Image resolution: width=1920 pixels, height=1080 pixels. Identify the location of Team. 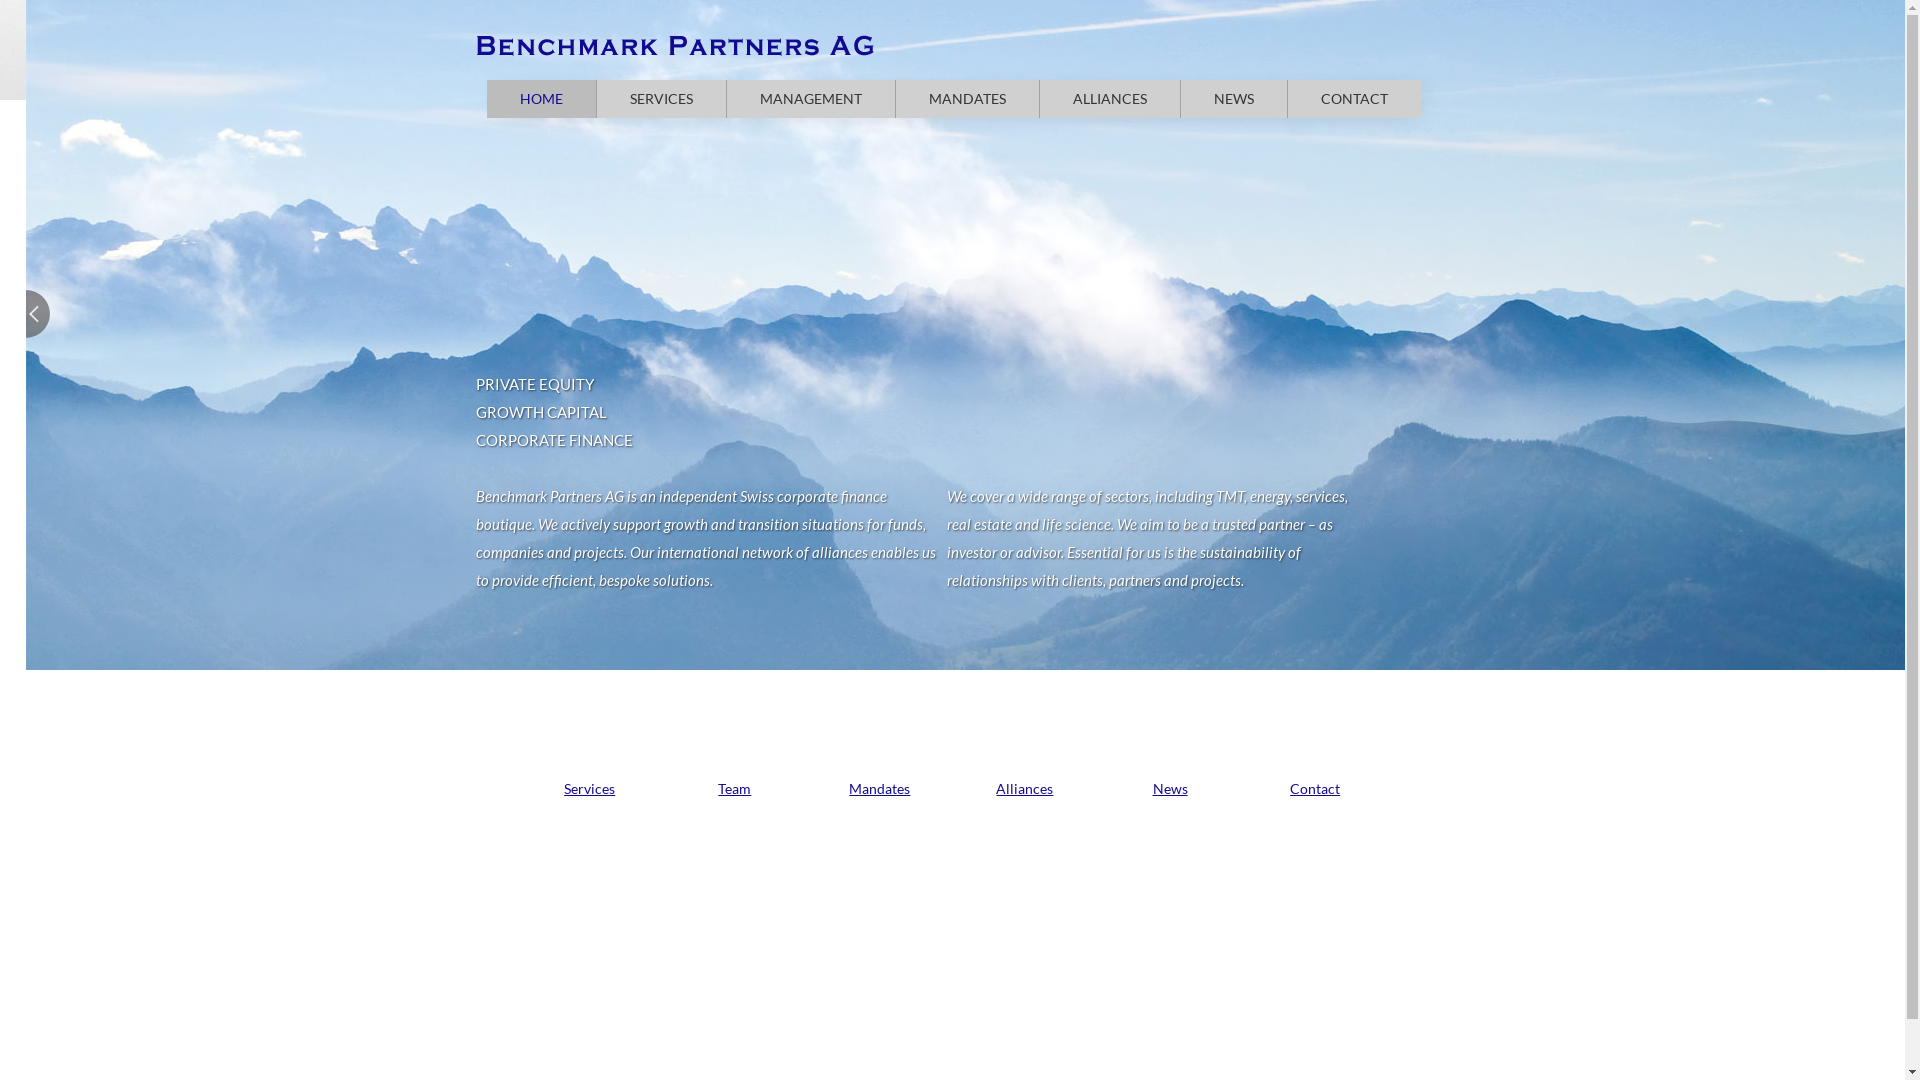
(734, 788).